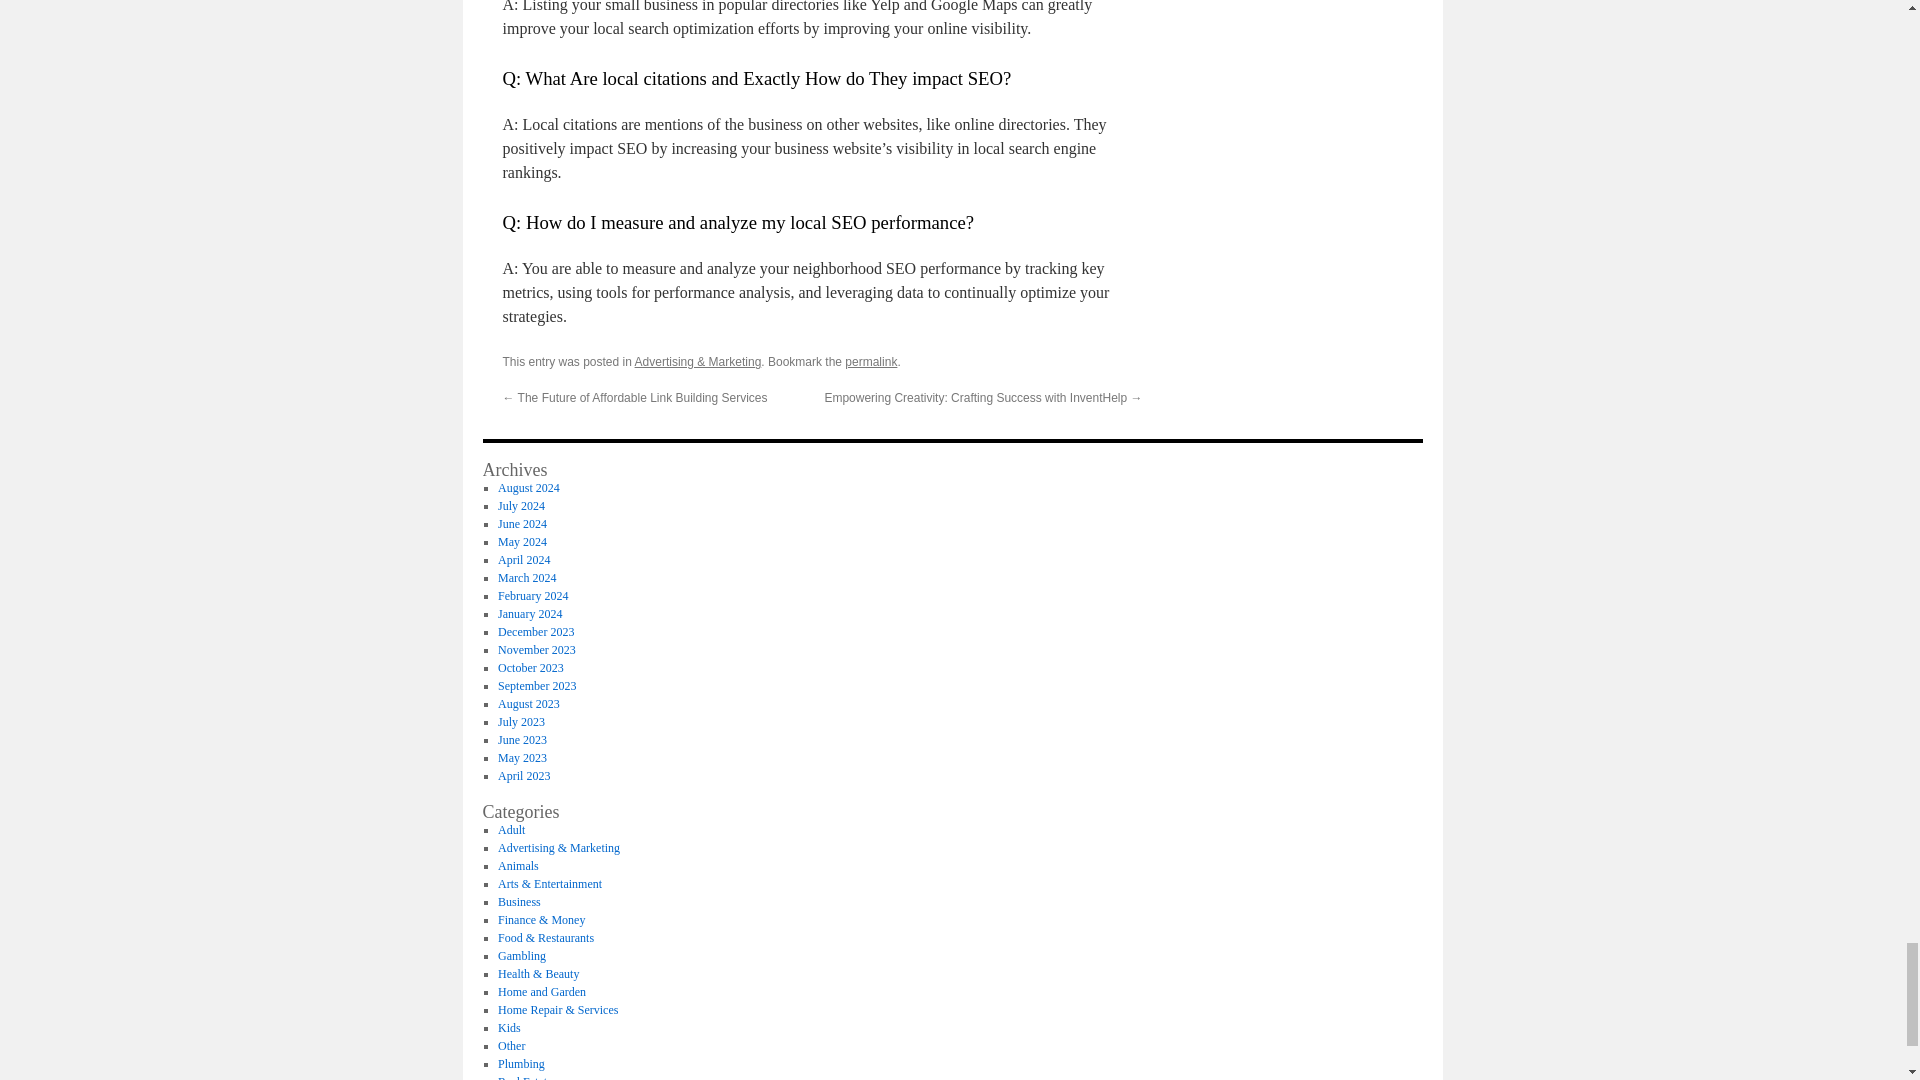 The image size is (1920, 1080). What do you see at coordinates (522, 541) in the screenshot?
I see `May 2024` at bounding box center [522, 541].